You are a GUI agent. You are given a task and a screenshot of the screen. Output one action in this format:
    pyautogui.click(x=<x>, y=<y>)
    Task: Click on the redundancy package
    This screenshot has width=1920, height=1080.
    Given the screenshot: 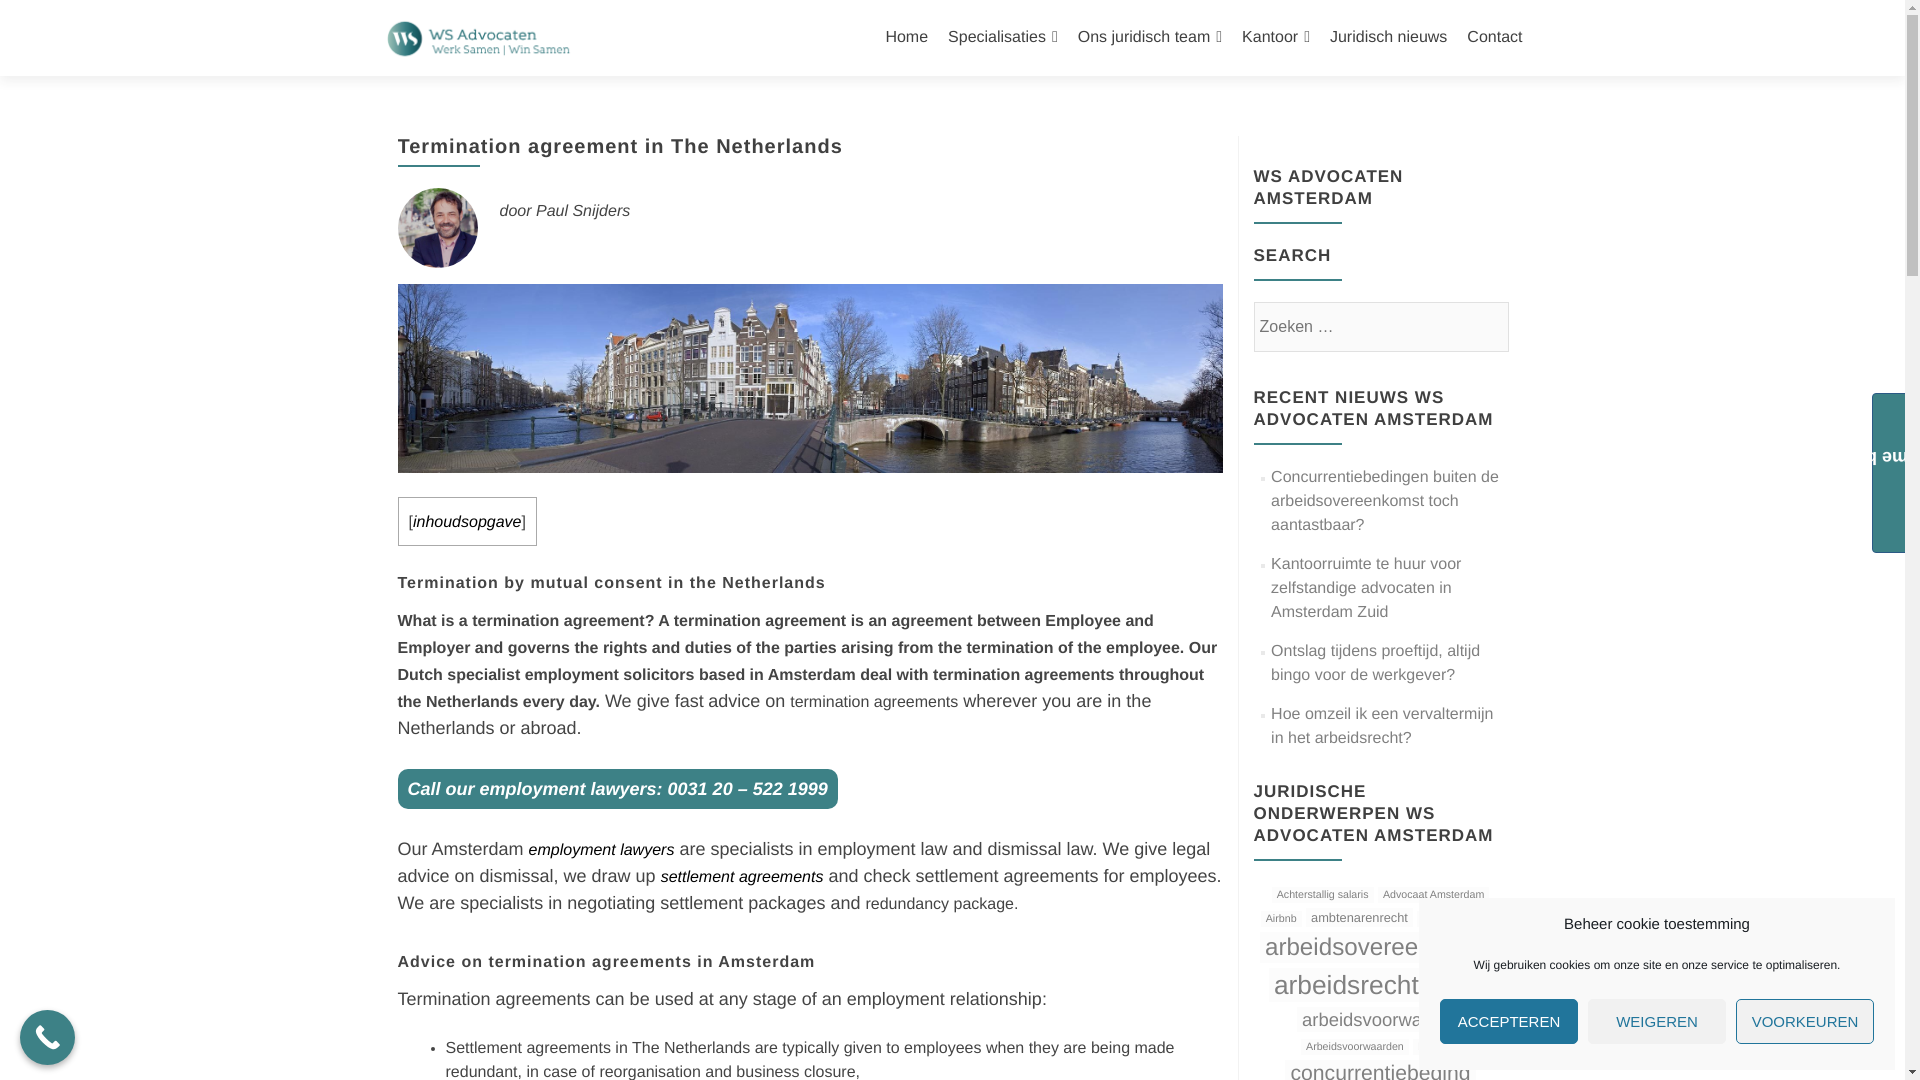 What is the action you would take?
    pyautogui.click(x=941, y=904)
    